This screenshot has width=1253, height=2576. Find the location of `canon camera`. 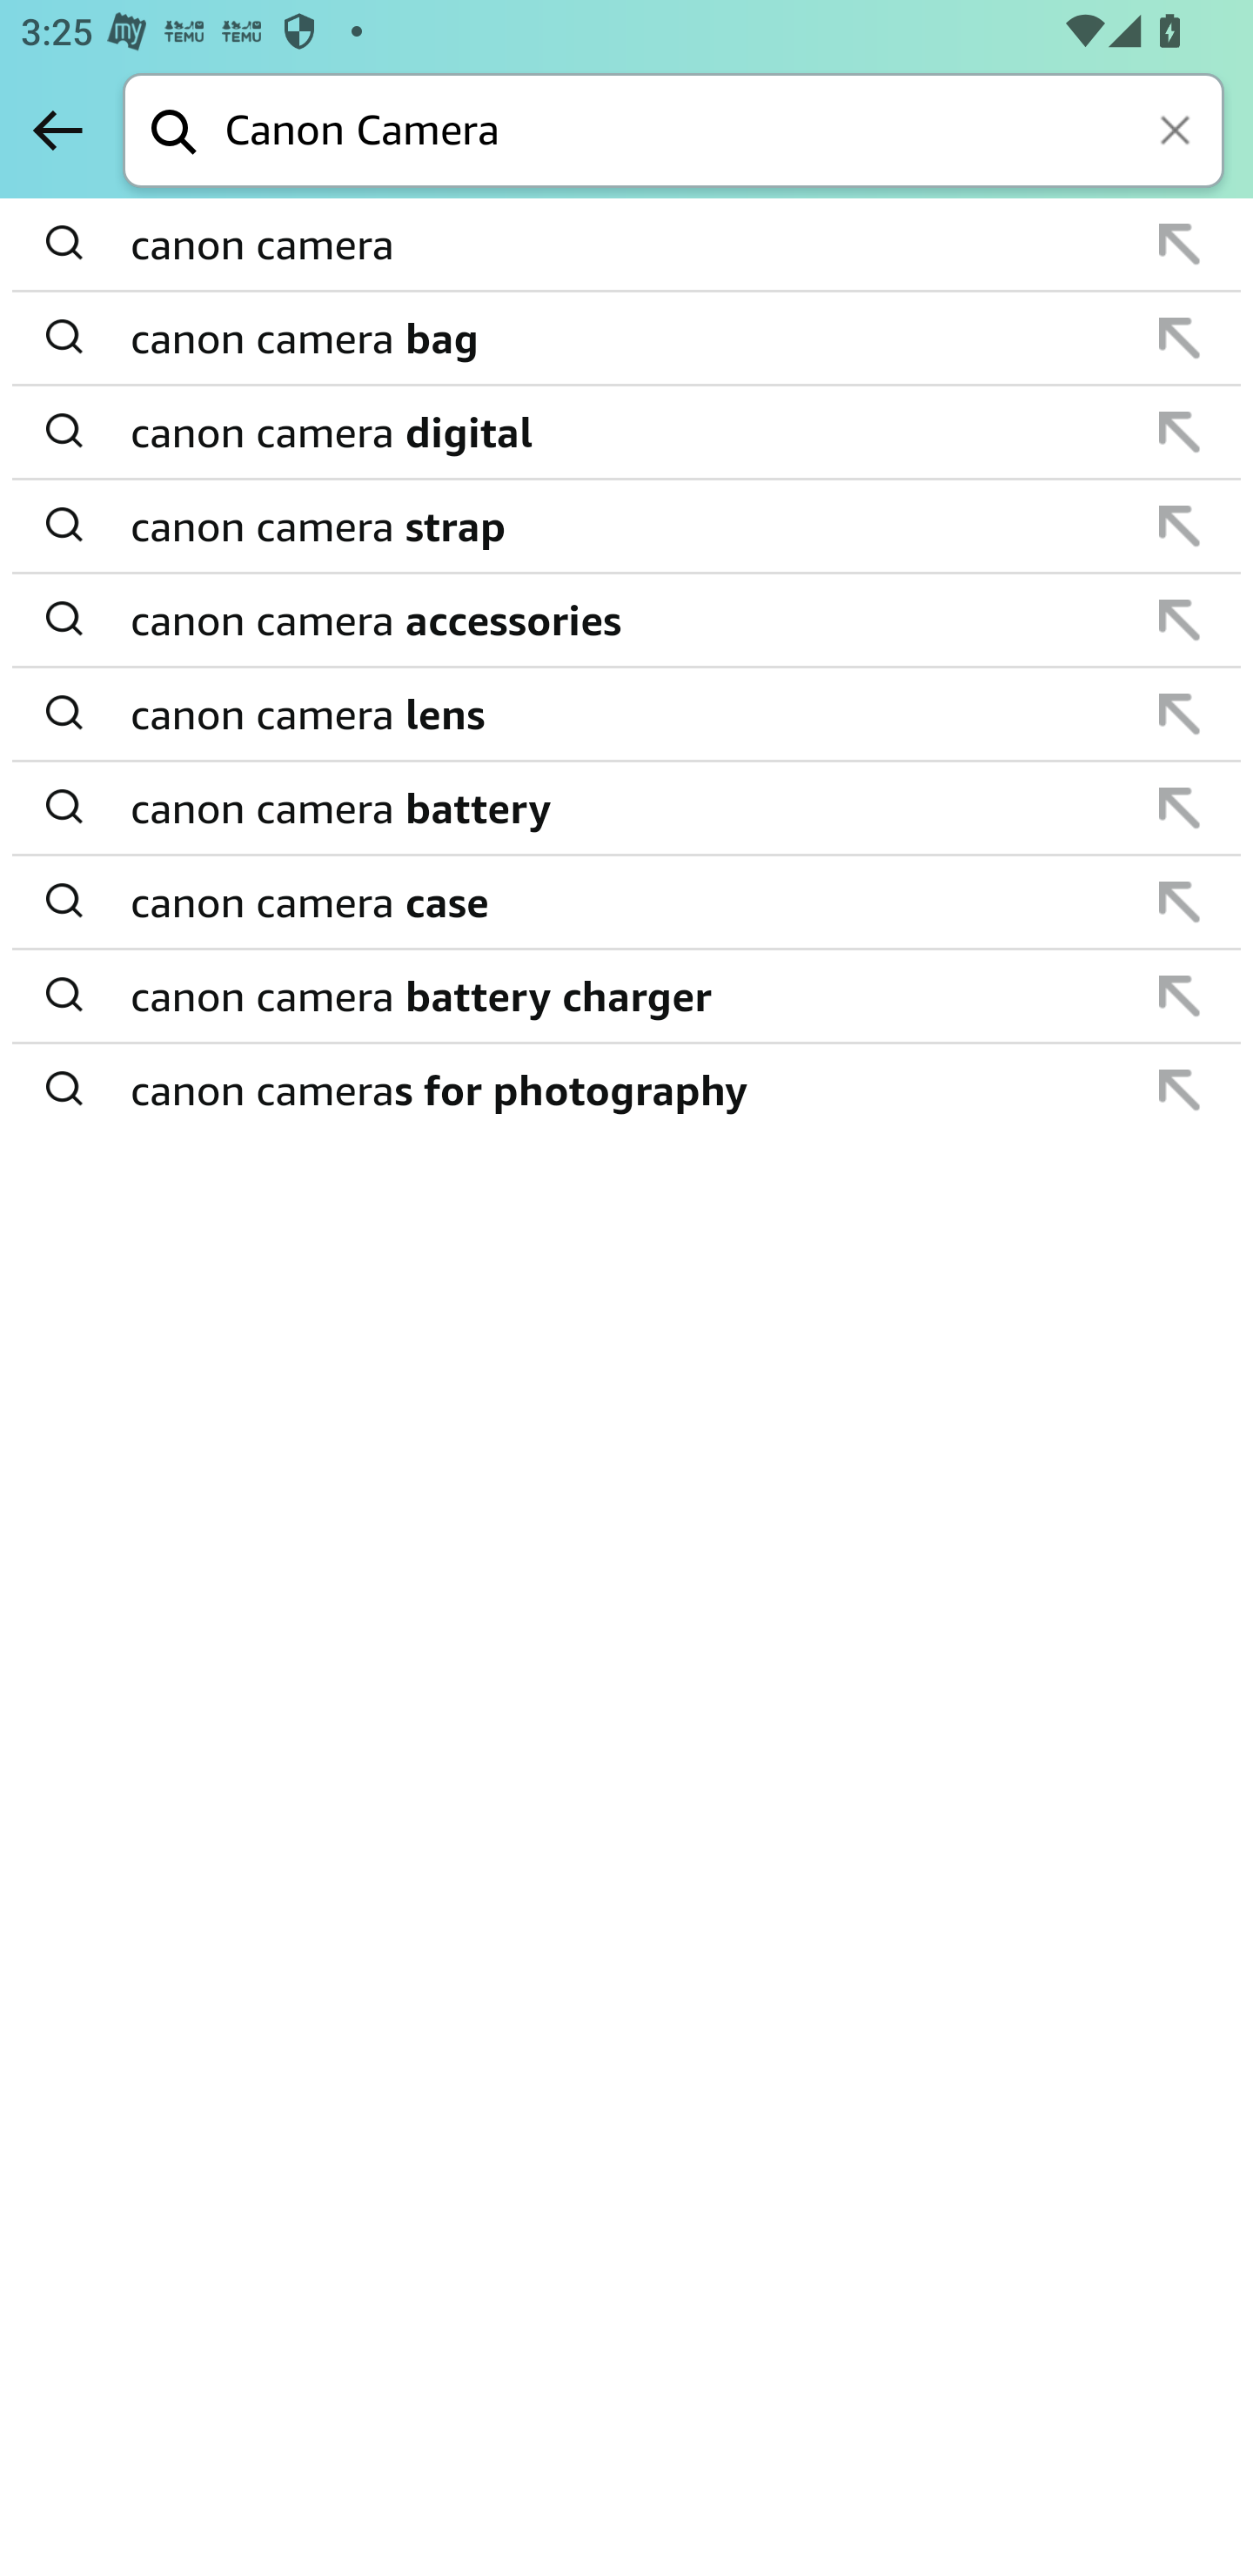

canon camera is located at coordinates (628, 245).